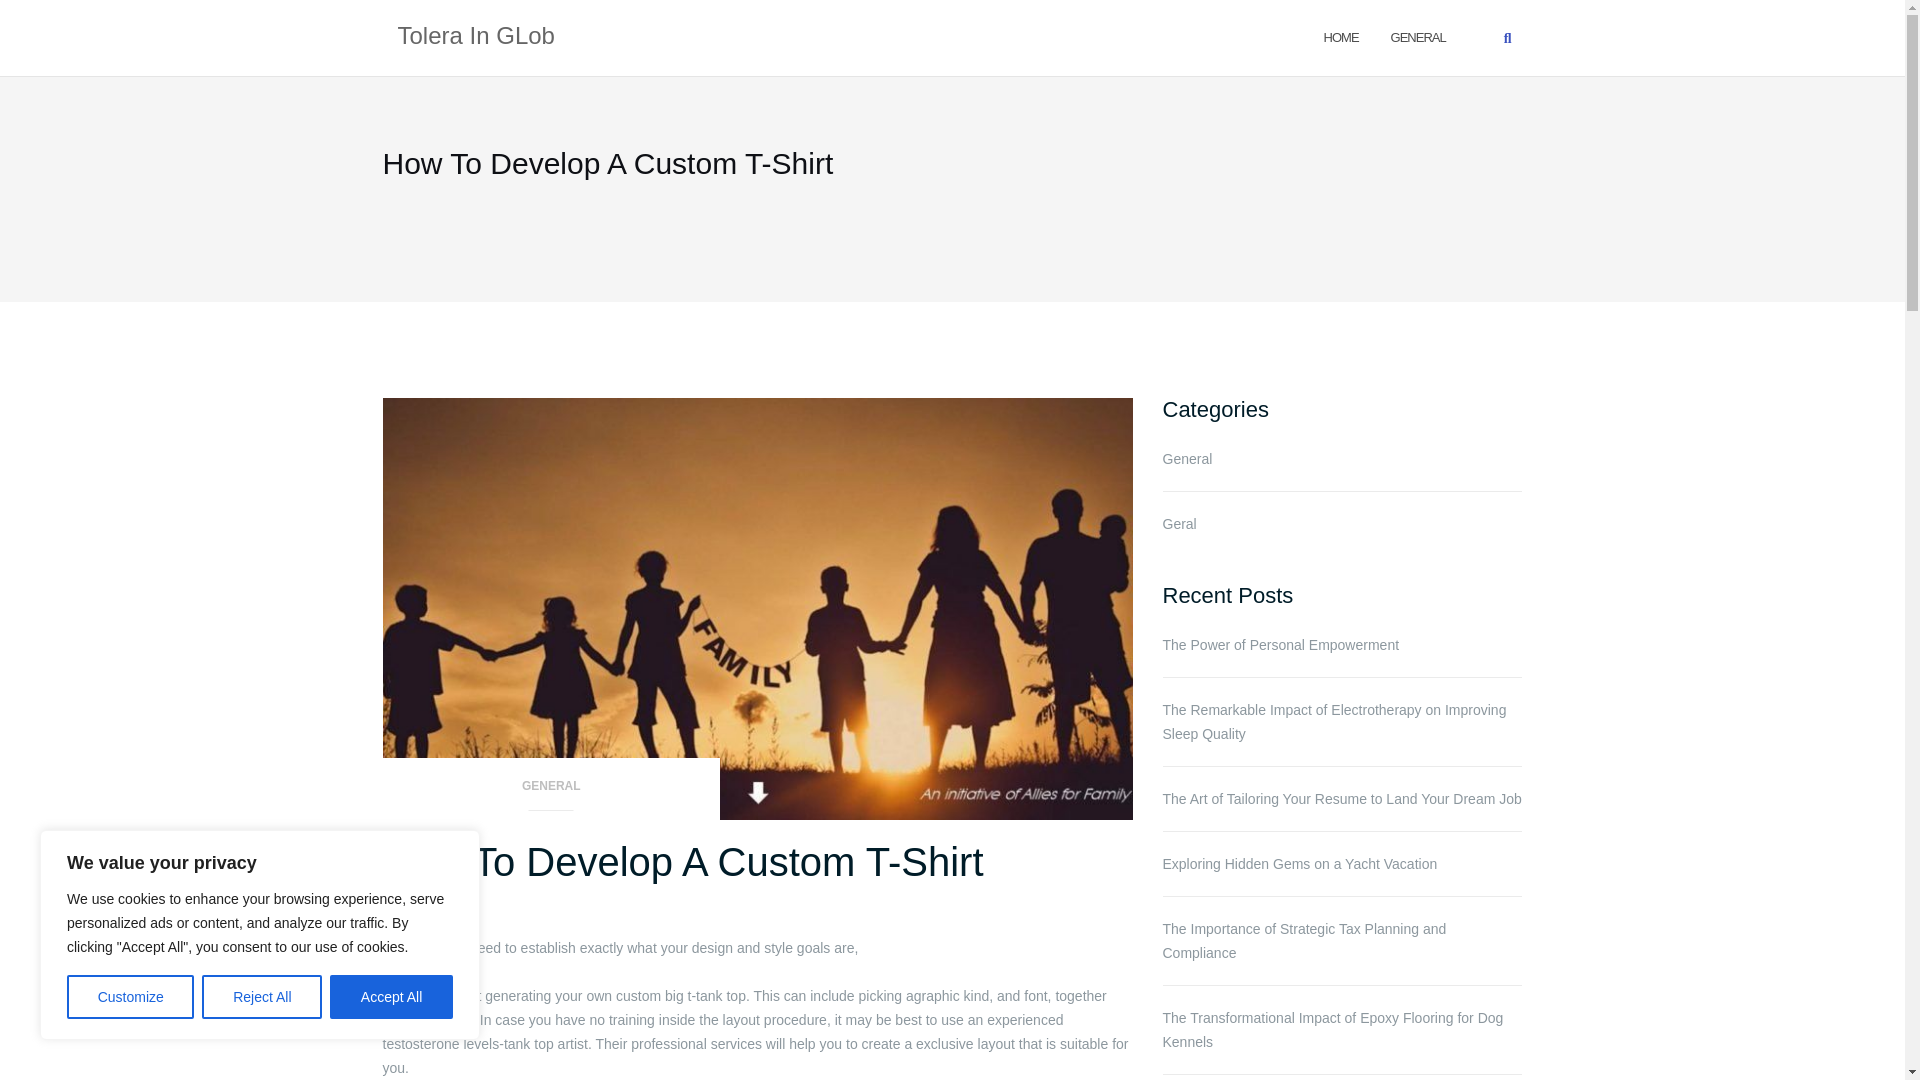 The width and height of the screenshot is (1920, 1080). What do you see at coordinates (1418, 36) in the screenshot?
I see `General` at bounding box center [1418, 36].